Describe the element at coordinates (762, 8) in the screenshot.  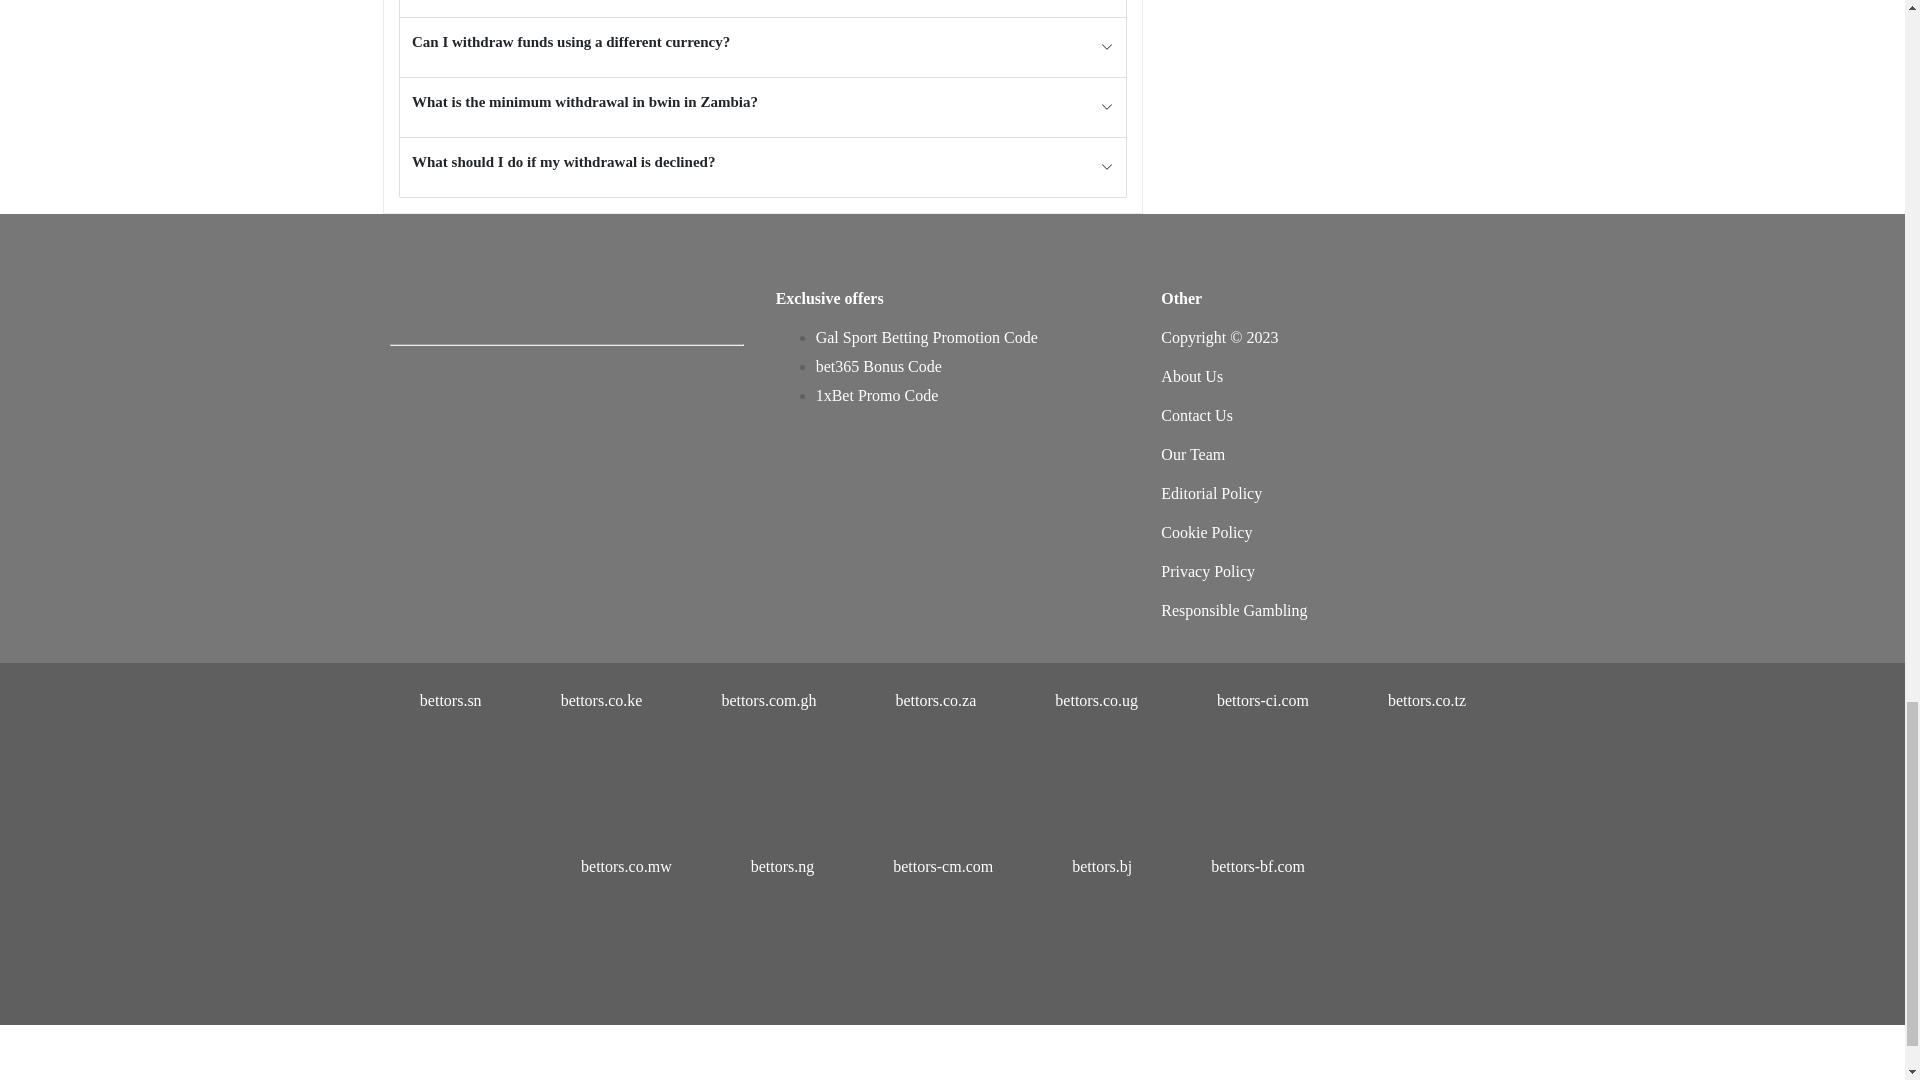
I see `What are the withdrawal options for bwin?` at that location.